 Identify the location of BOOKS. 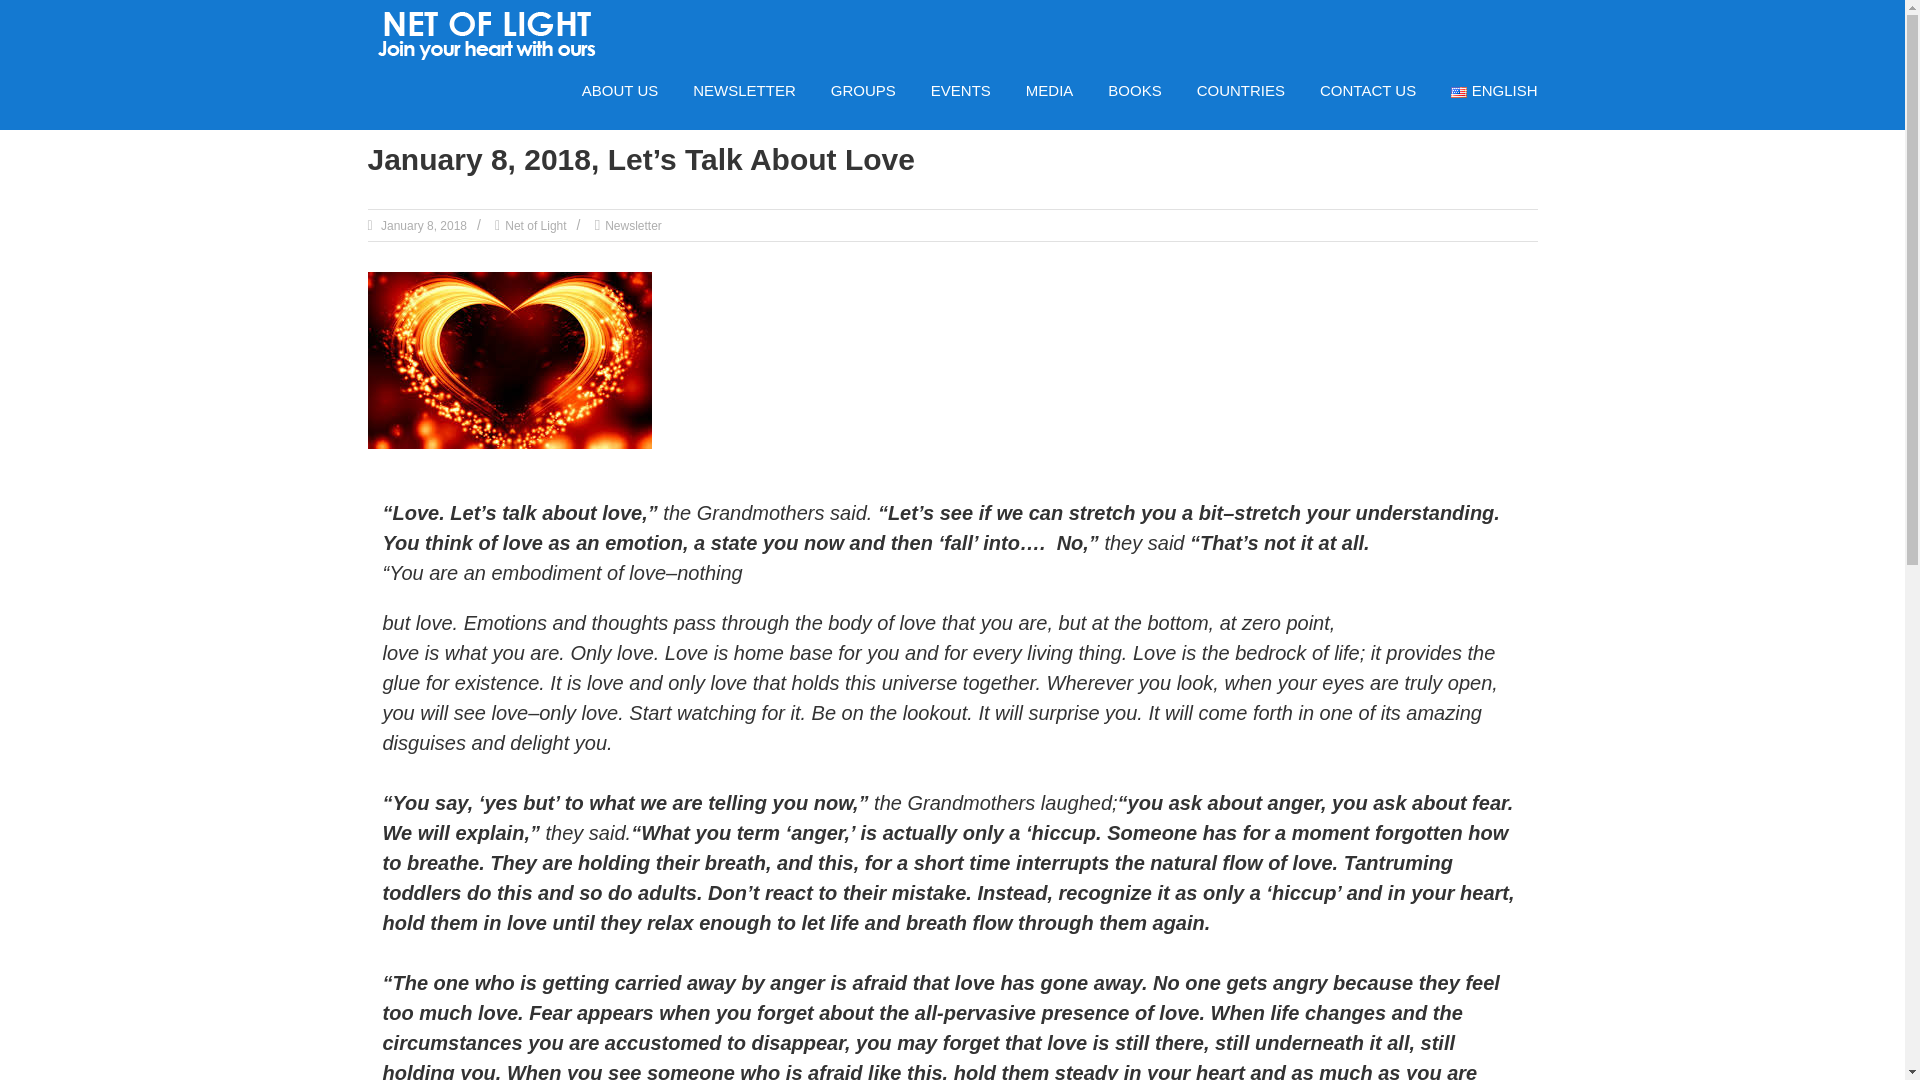
(1134, 90).